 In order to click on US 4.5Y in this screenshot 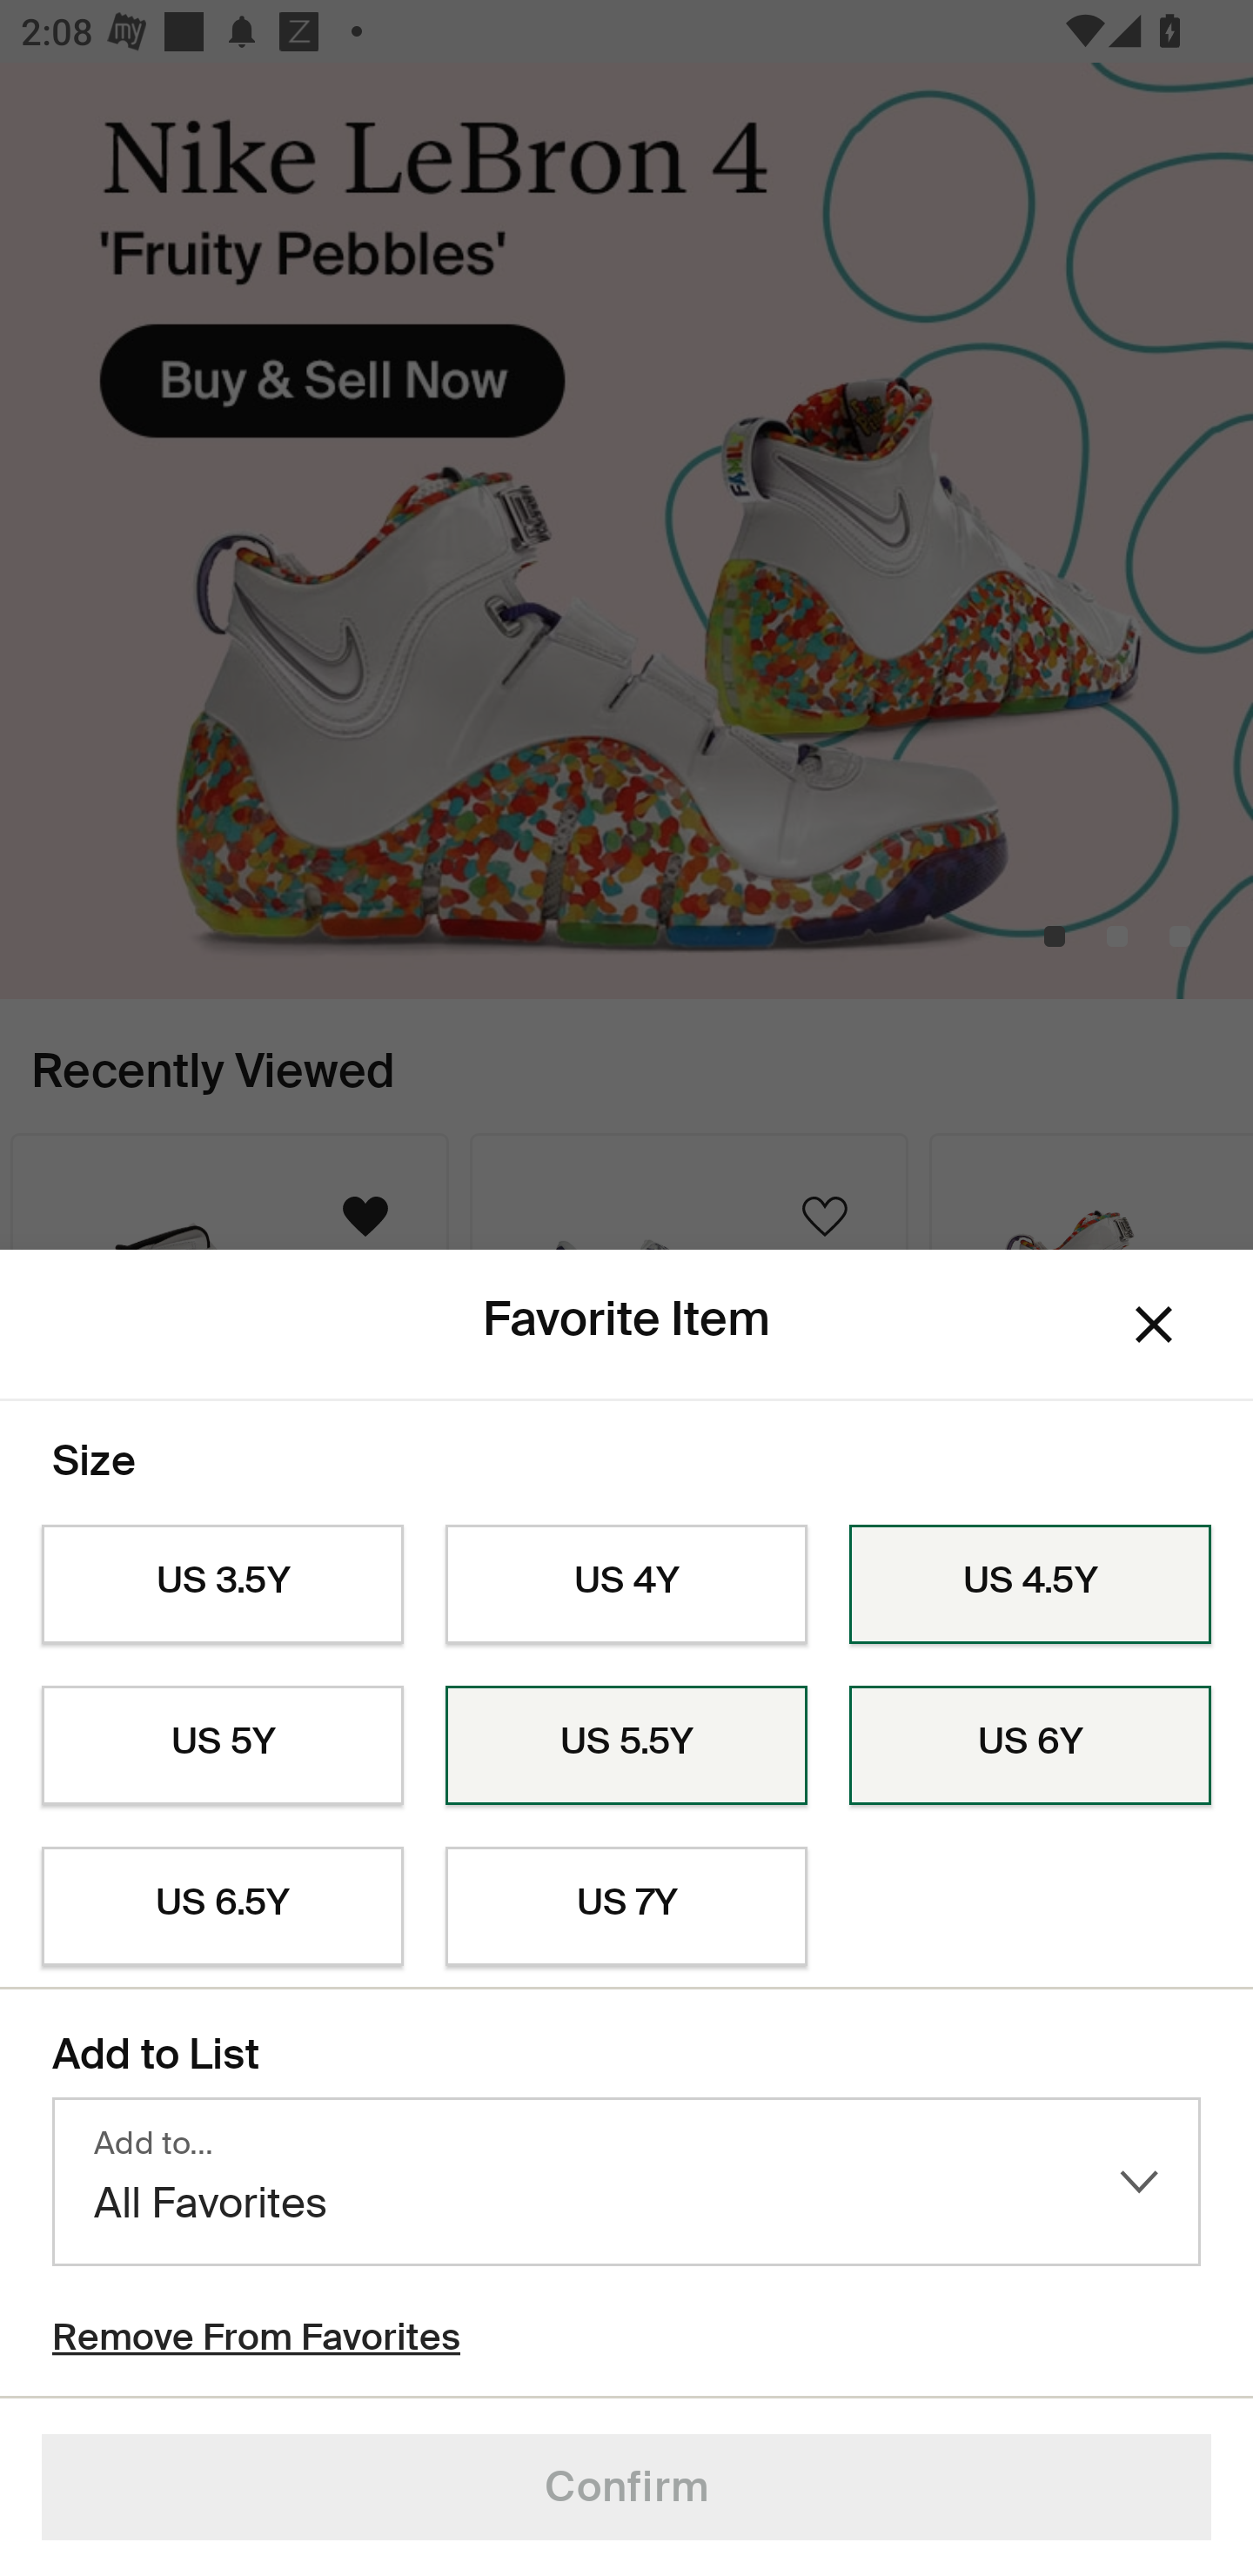, I will do `click(1030, 1586)`.